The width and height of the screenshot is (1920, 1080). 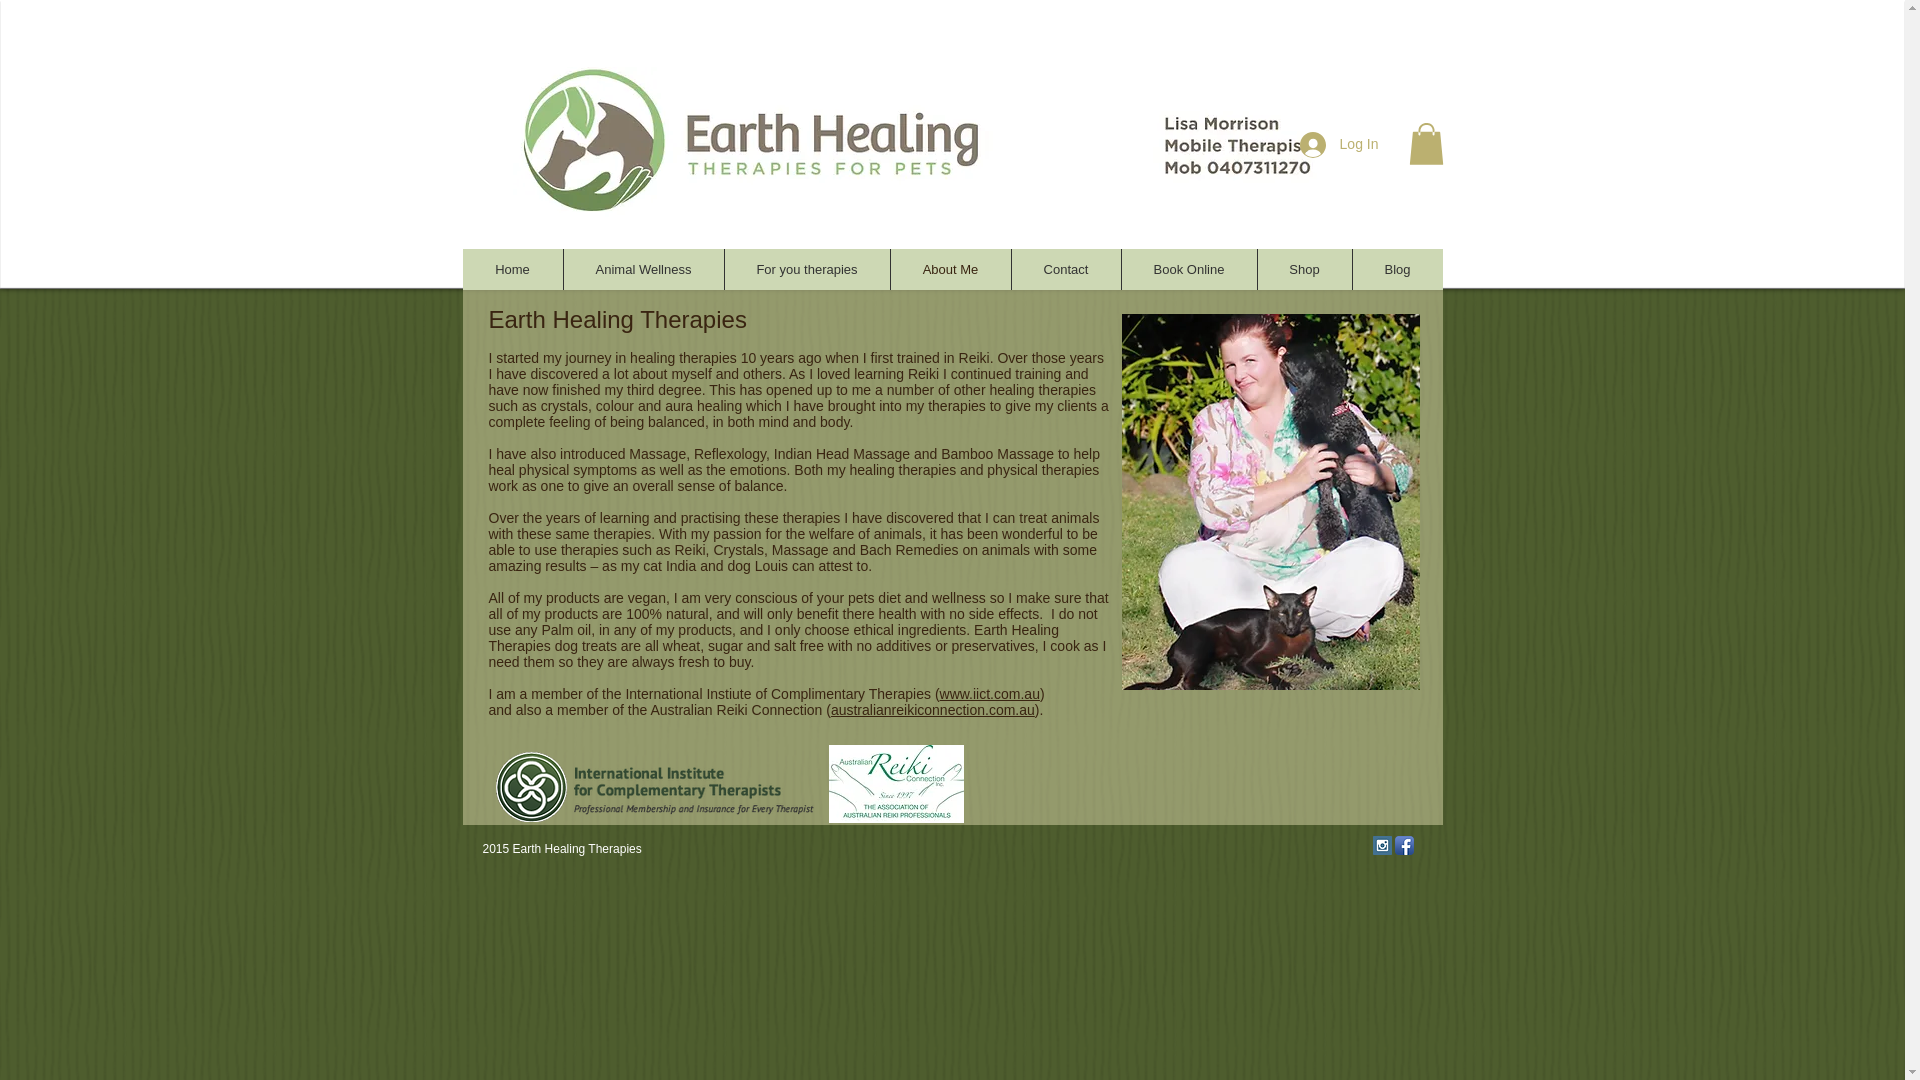 What do you see at coordinates (1064, 270) in the screenshot?
I see `Contact` at bounding box center [1064, 270].